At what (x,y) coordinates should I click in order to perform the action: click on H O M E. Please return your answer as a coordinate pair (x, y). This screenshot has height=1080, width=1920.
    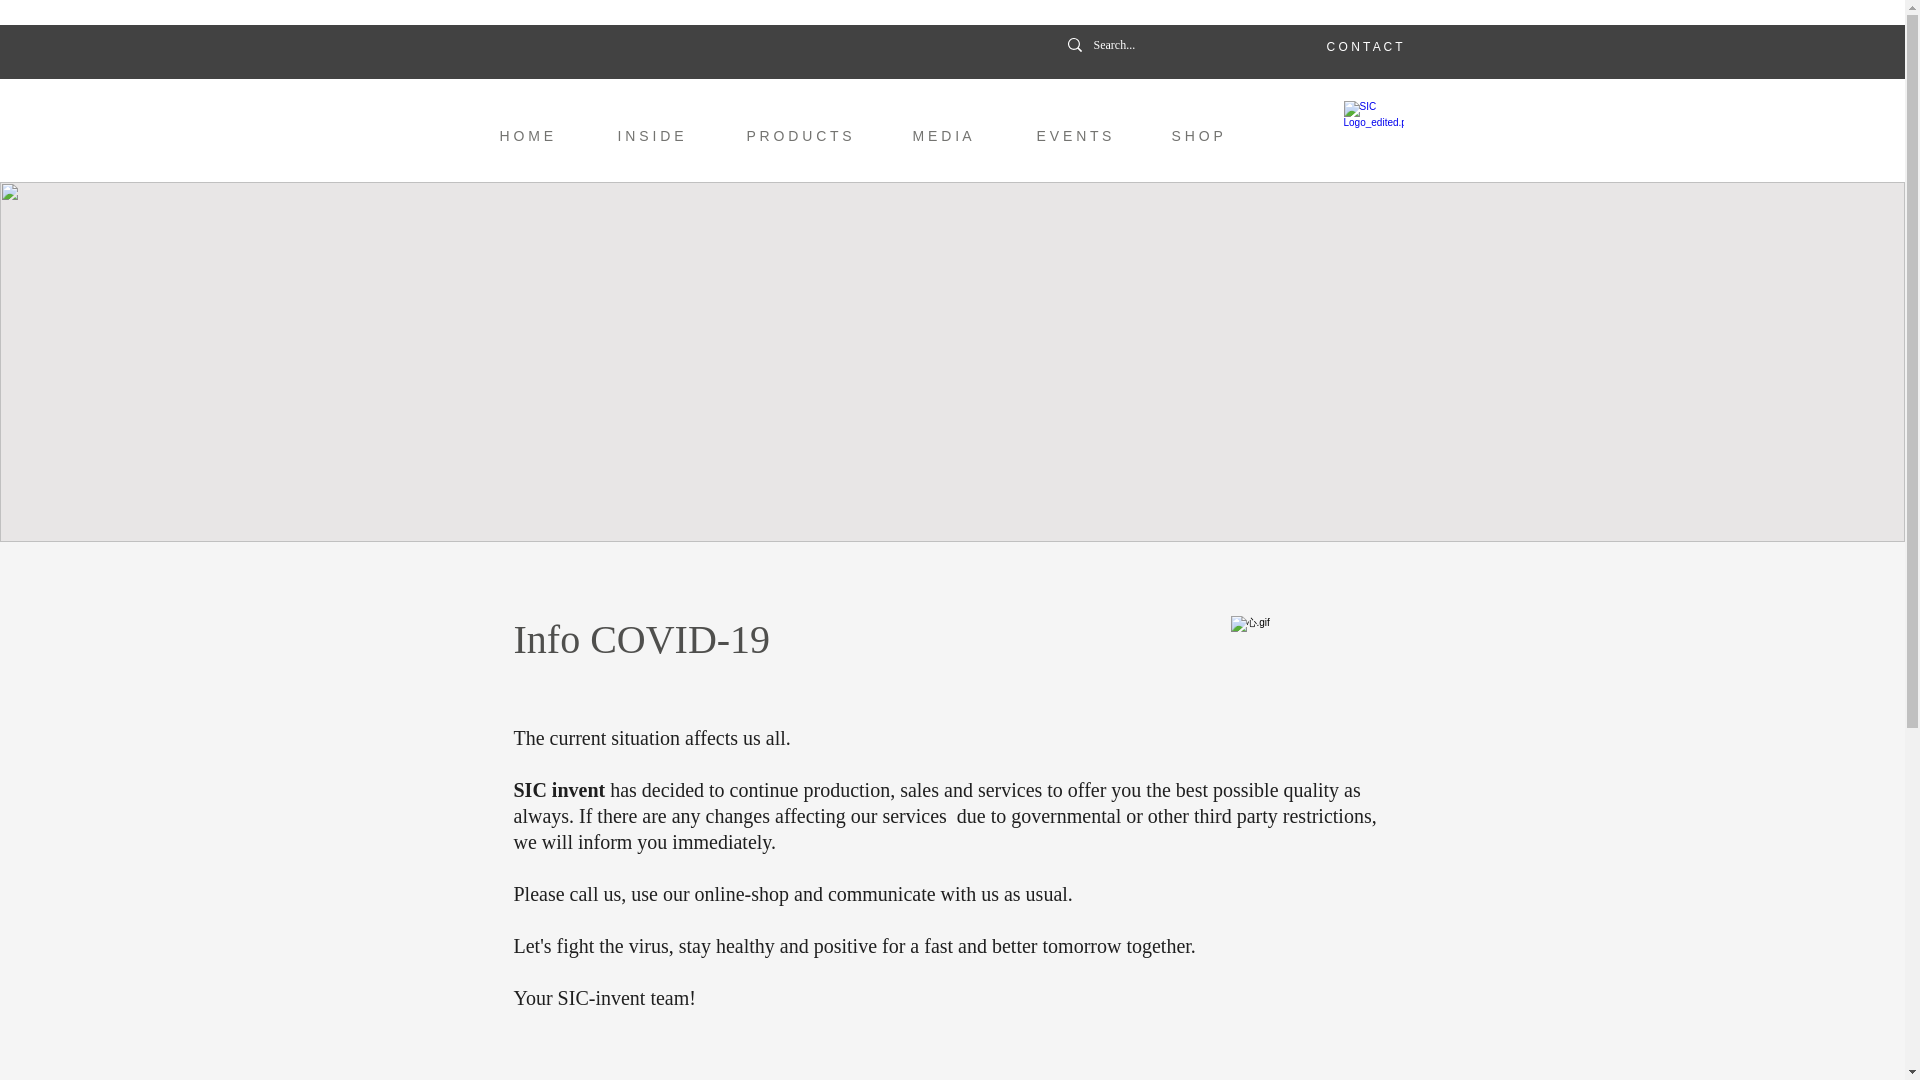
    Looking at the image, I should click on (542, 136).